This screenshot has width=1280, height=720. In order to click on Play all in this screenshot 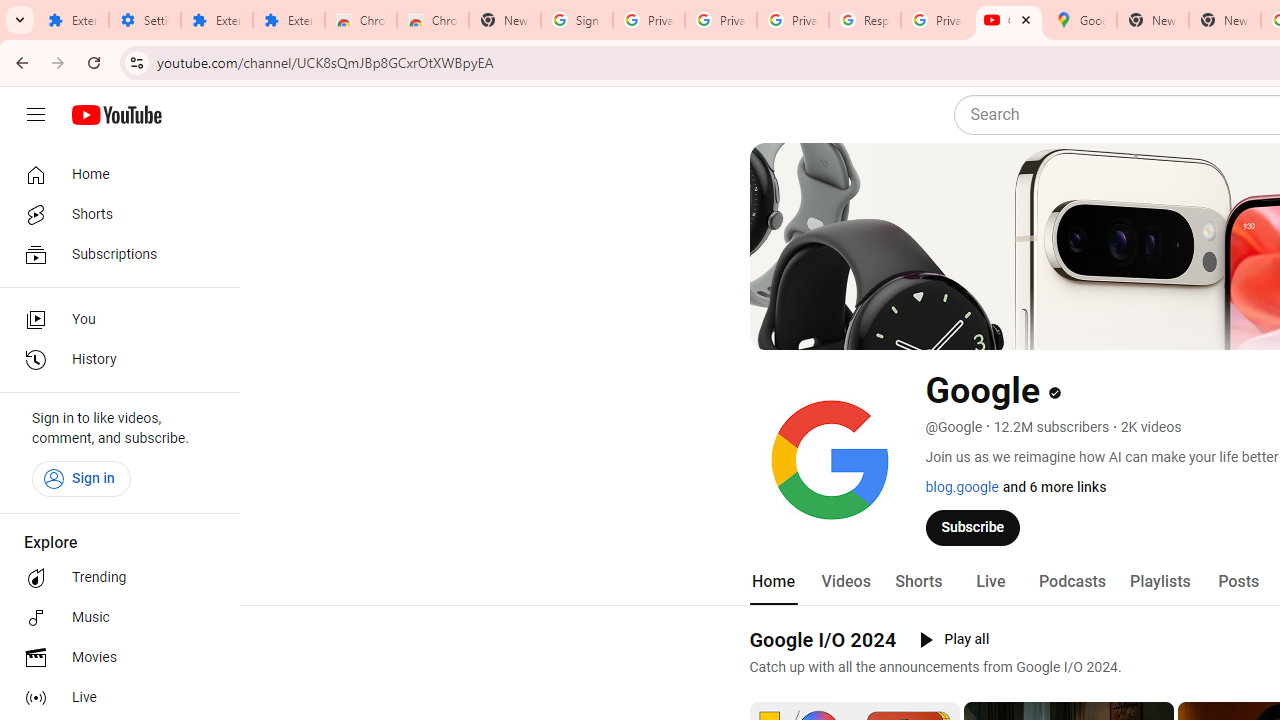, I will do `click(954, 640)`.